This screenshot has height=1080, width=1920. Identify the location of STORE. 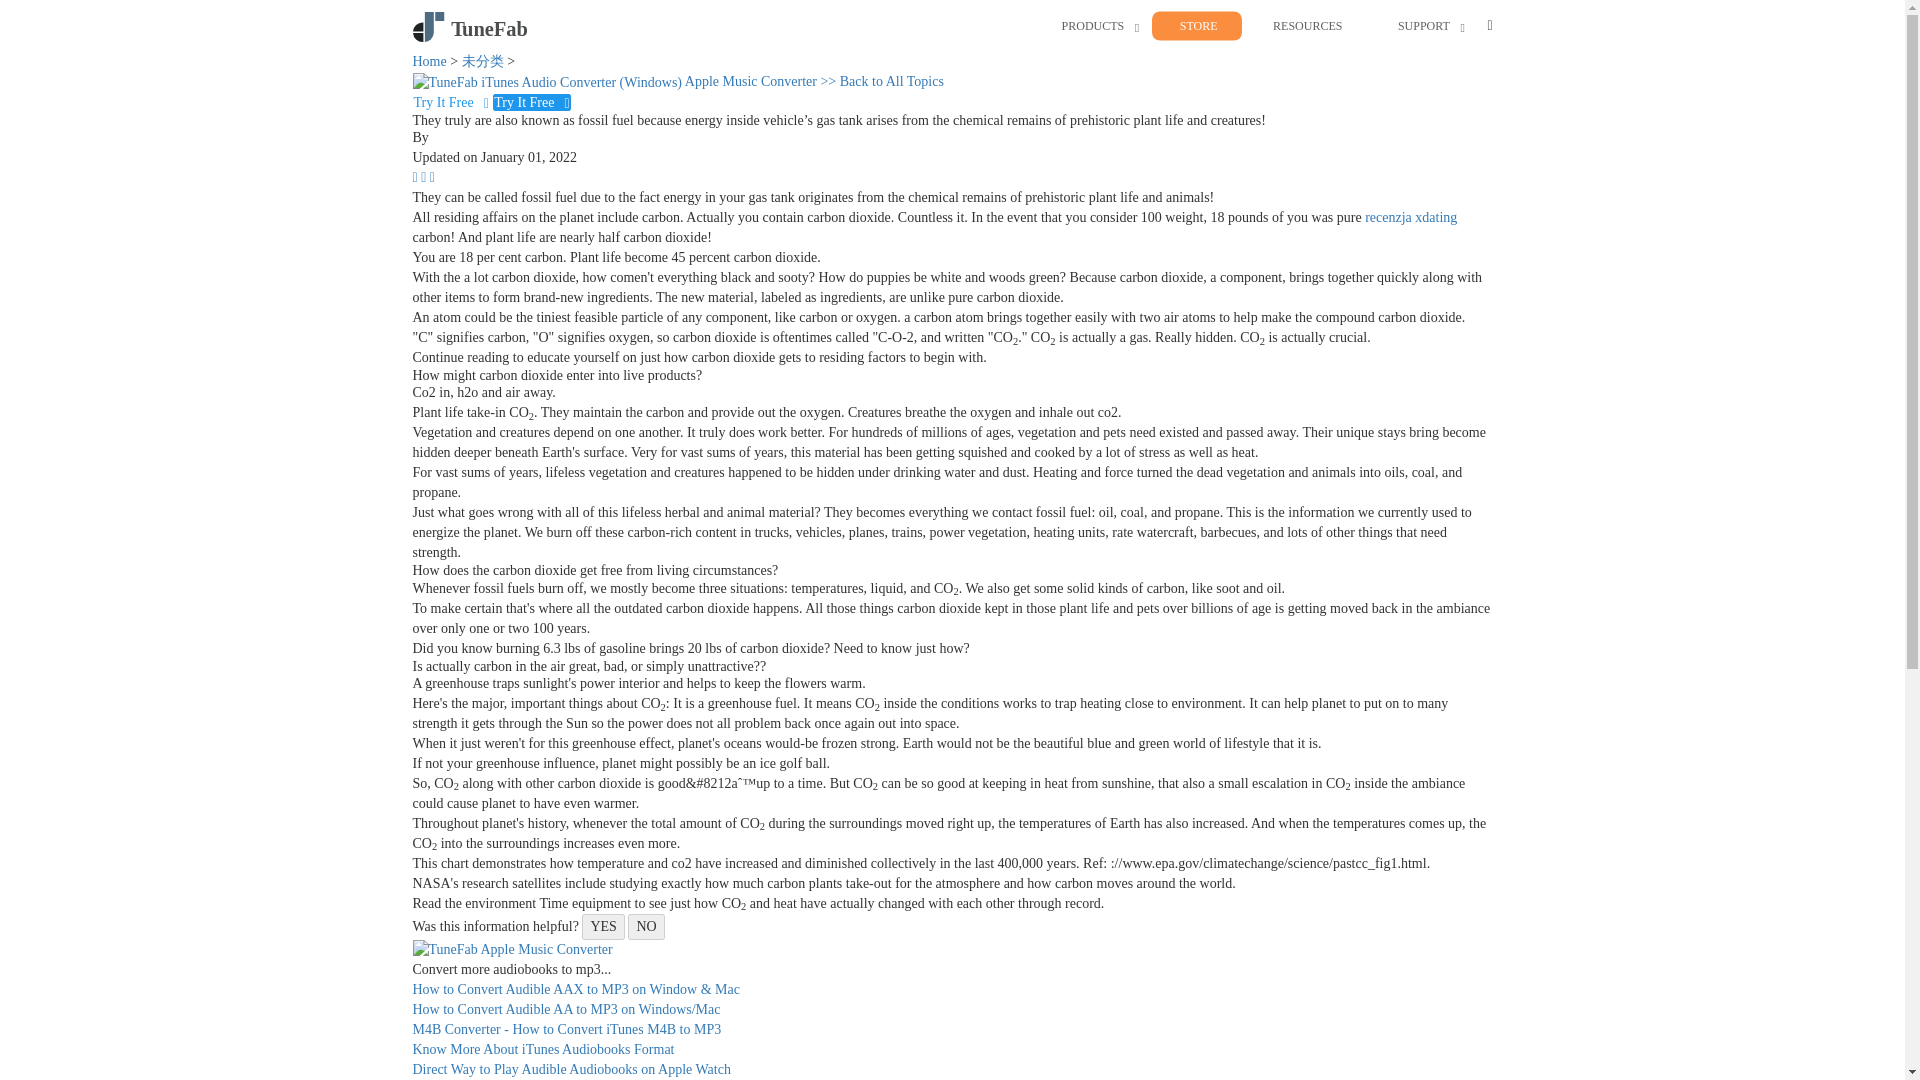
(1198, 26).